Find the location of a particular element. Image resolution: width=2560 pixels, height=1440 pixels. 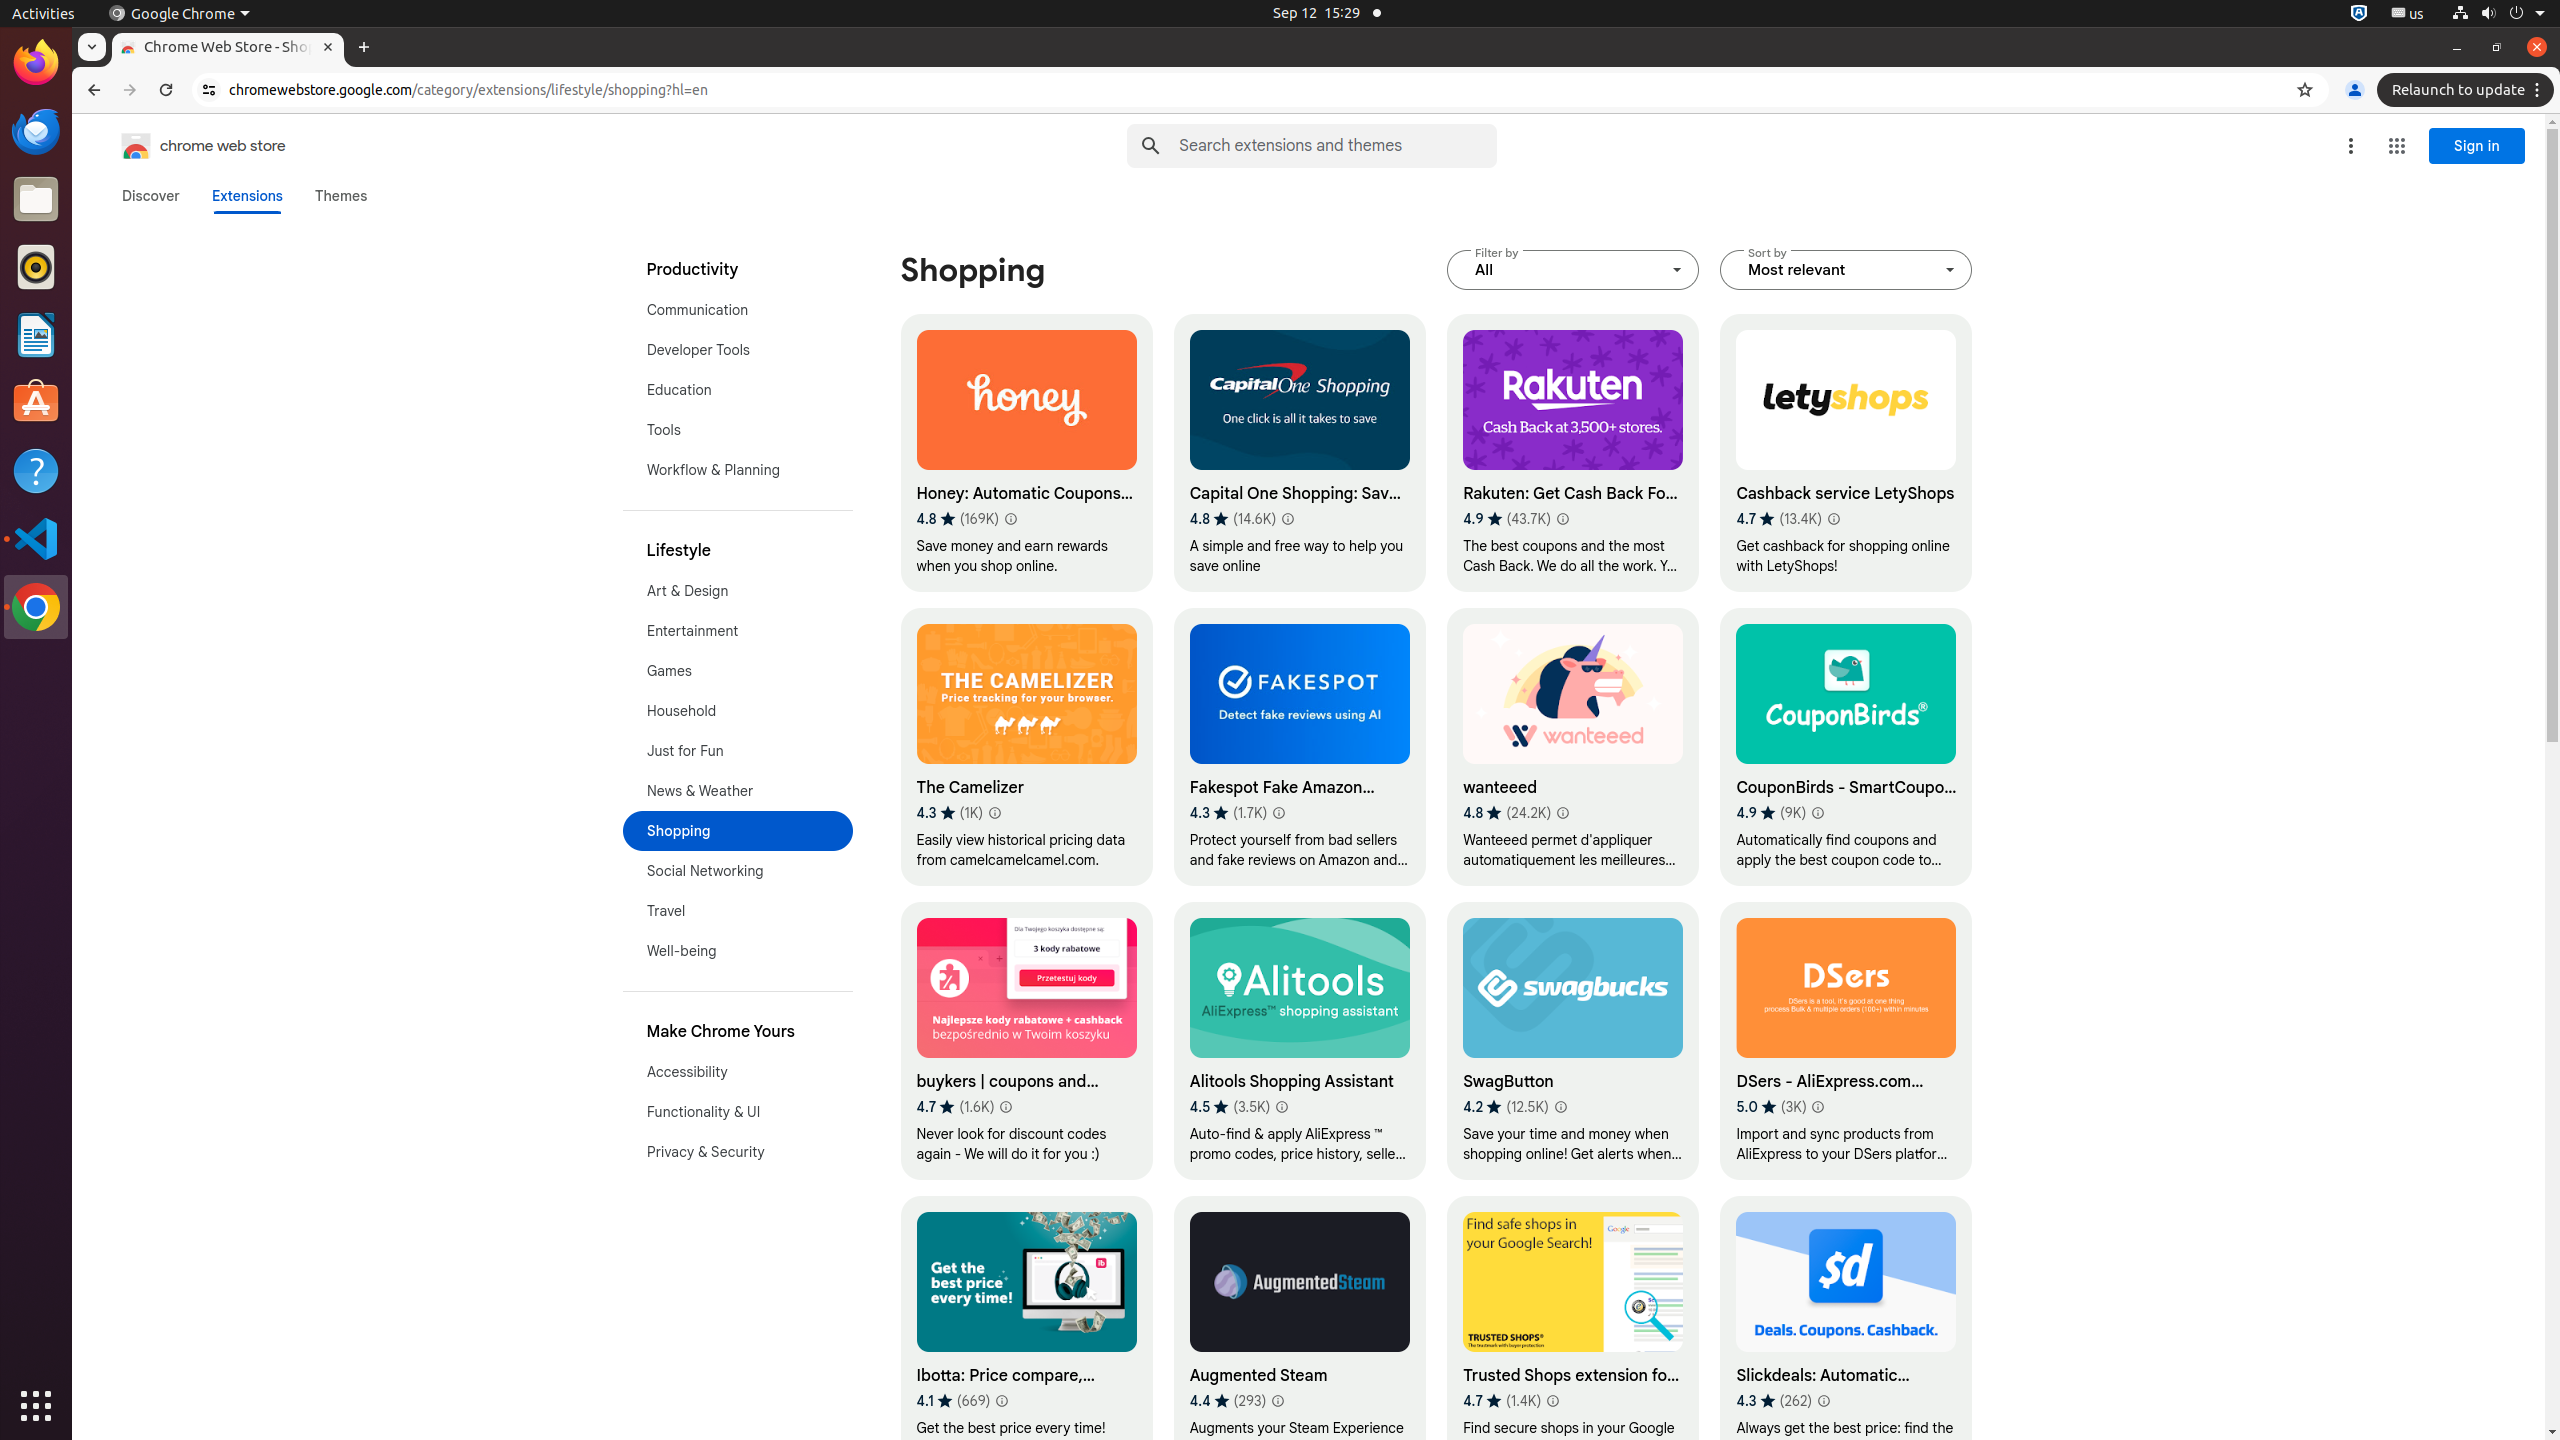

Learn more about results and reviews "Trusted Shops extension for Google Chrome" is located at coordinates (1553, 1401).